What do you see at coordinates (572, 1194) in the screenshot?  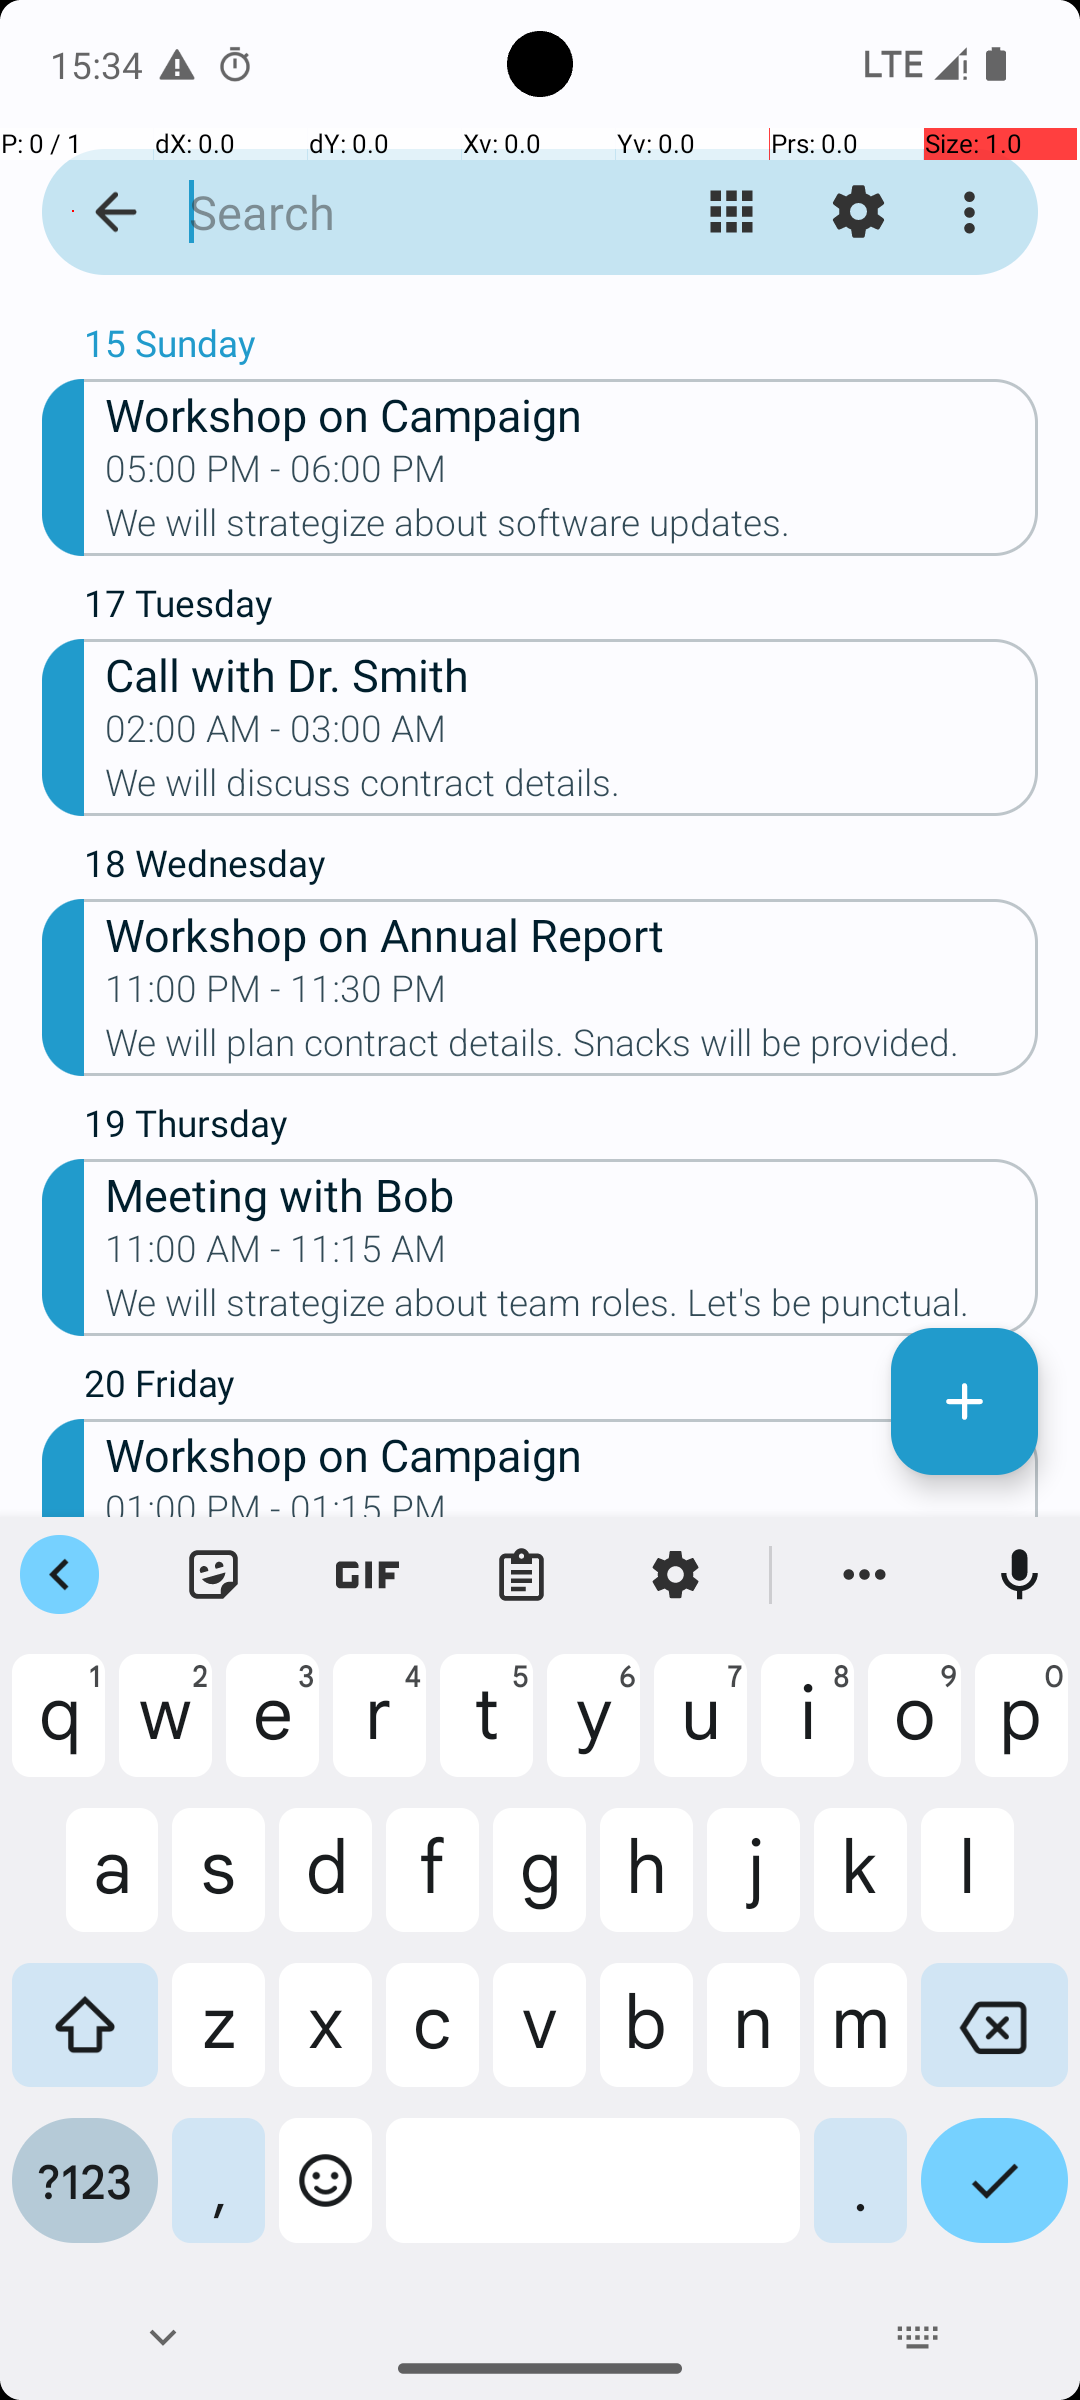 I see `Meeting with Bob` at bounding box center [572, 1194].